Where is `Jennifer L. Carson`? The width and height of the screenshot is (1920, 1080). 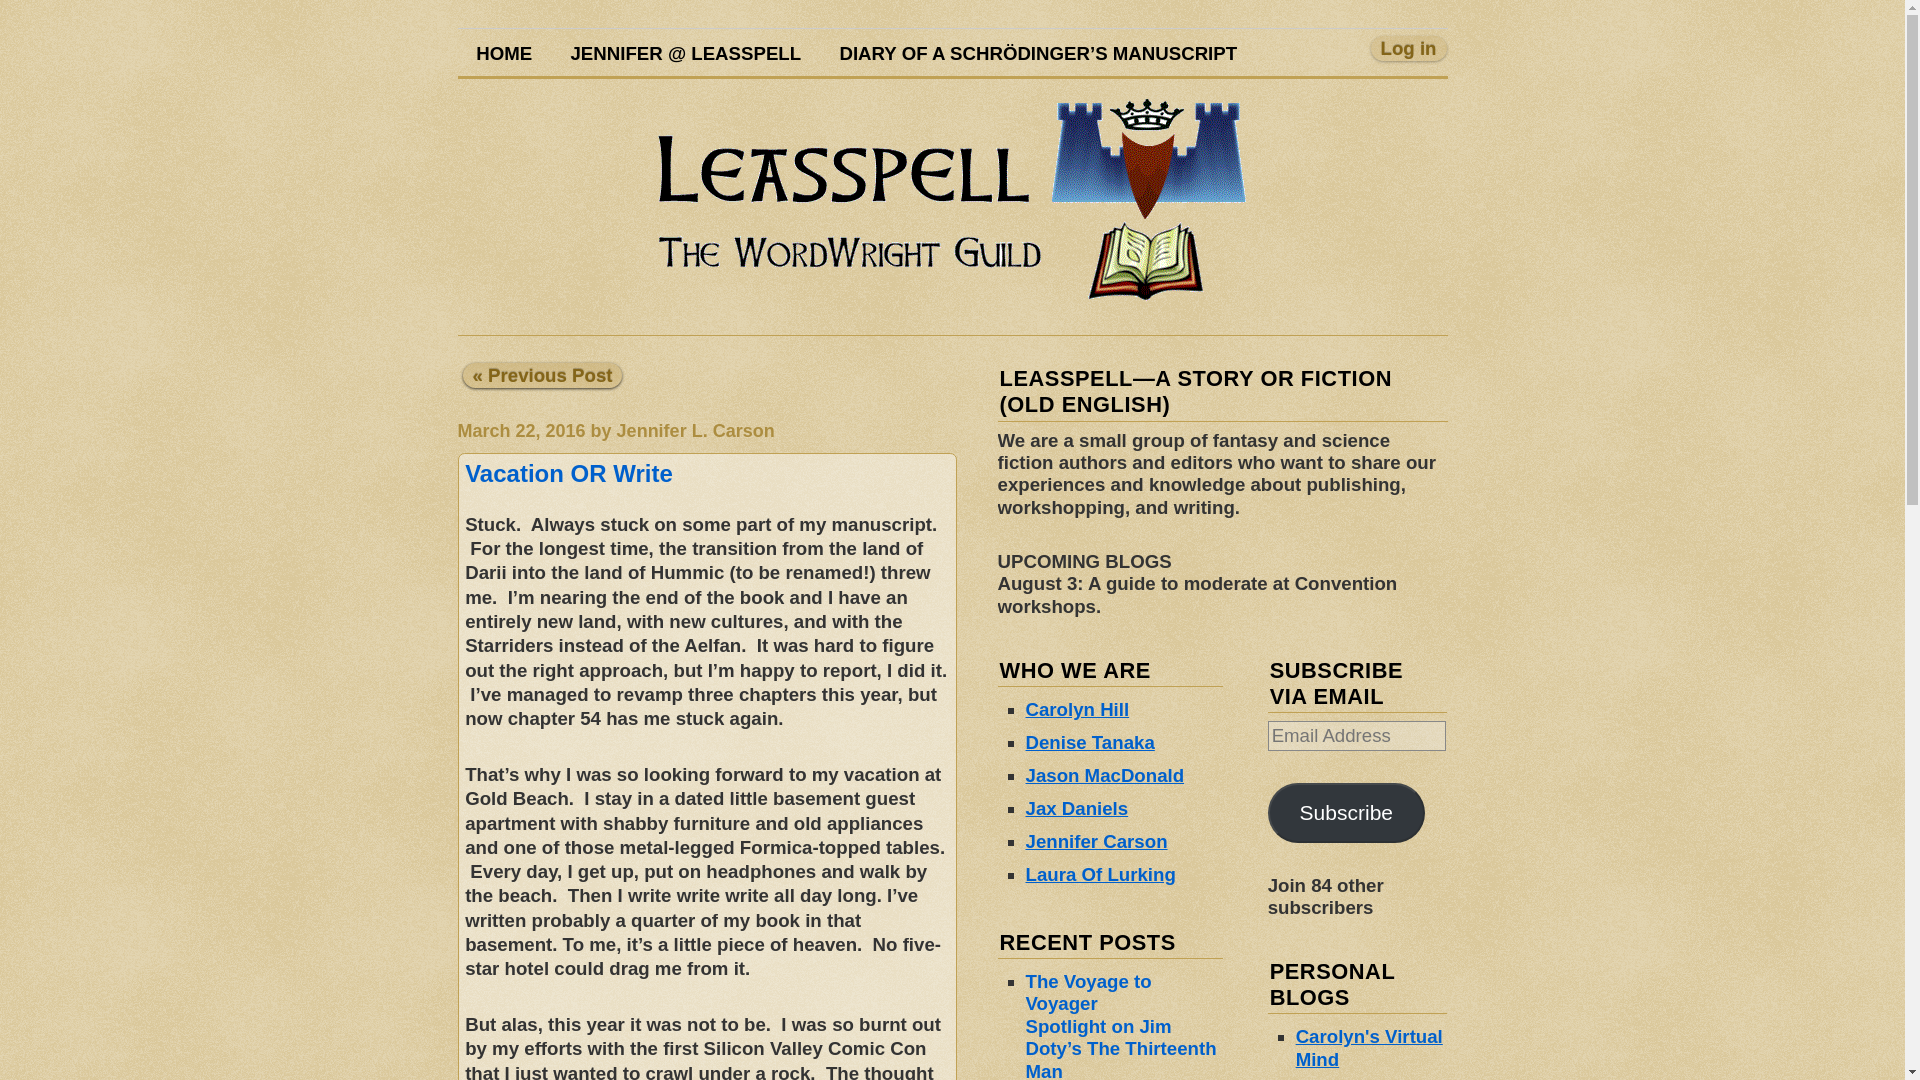
Jennifer L. Carson is located at coordinates (696, 430).